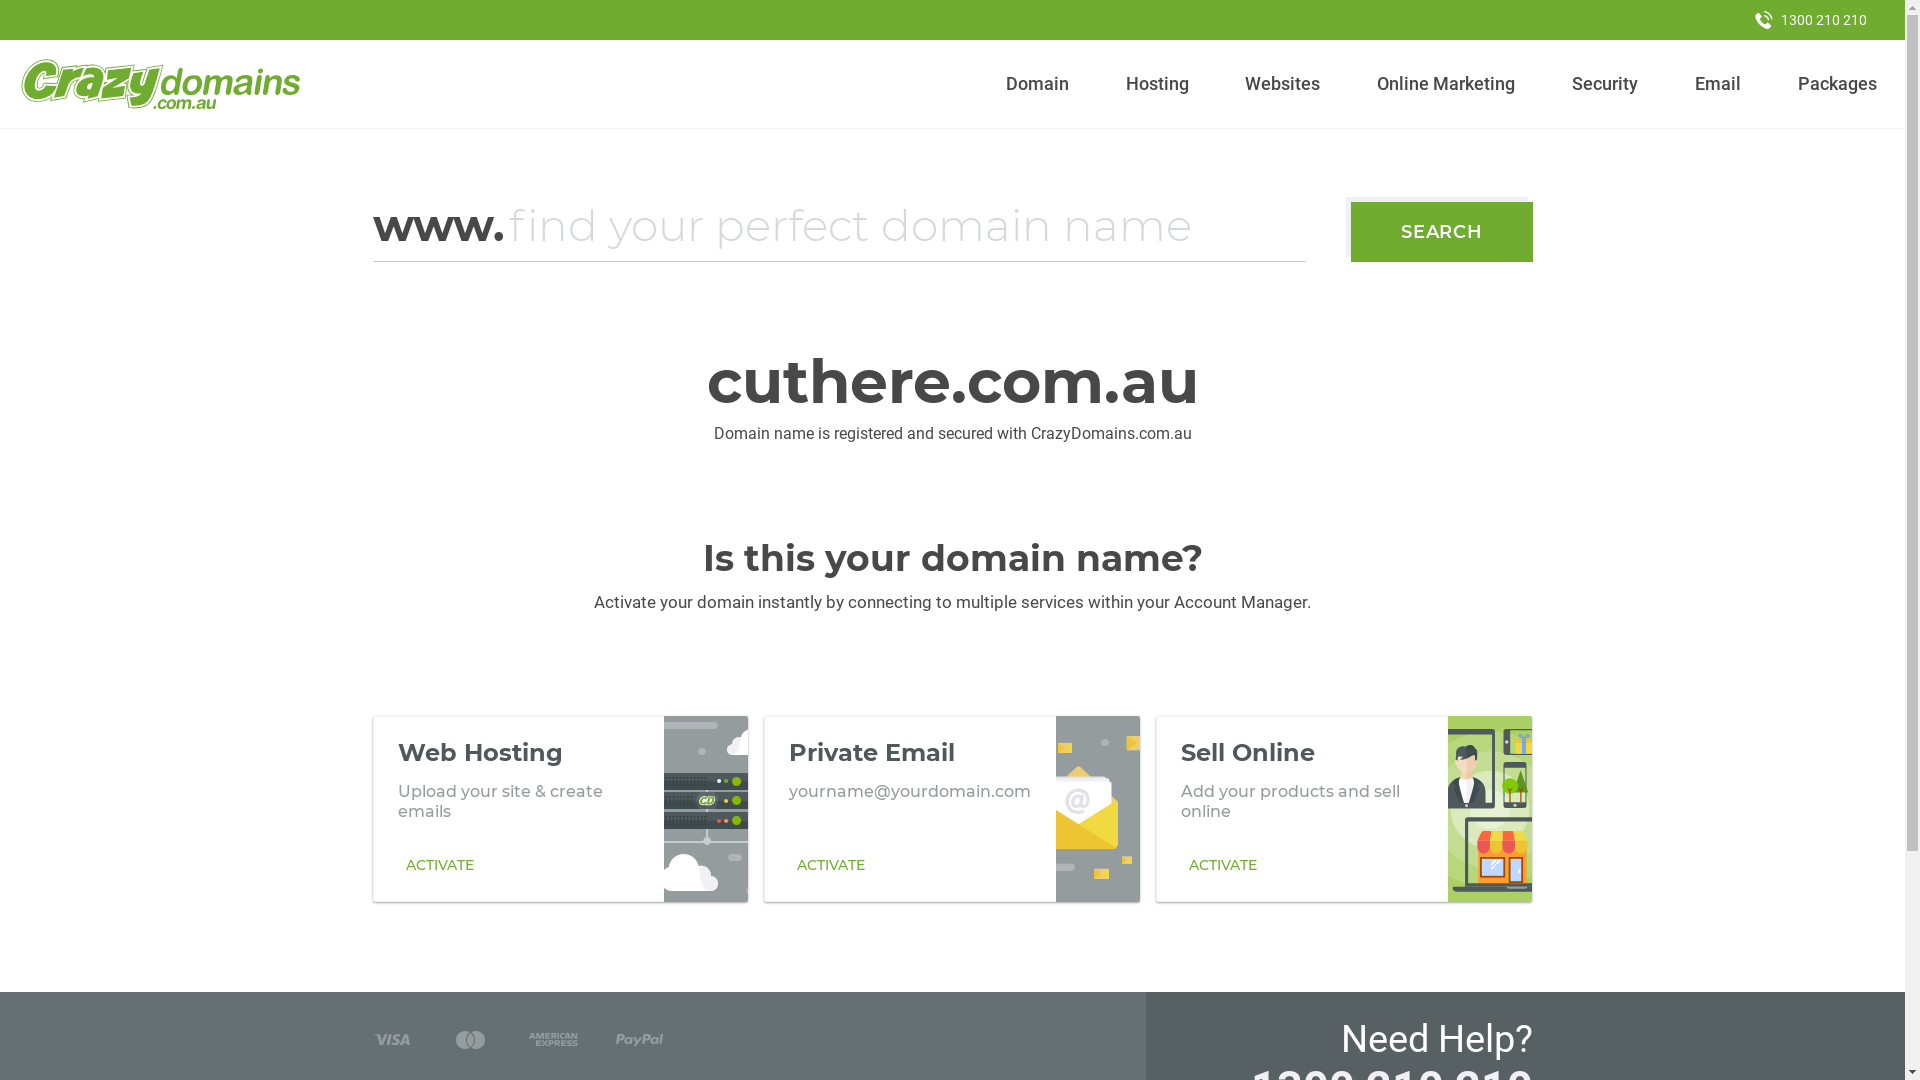  I want to click on Online Marketing, so click(1446, 84).